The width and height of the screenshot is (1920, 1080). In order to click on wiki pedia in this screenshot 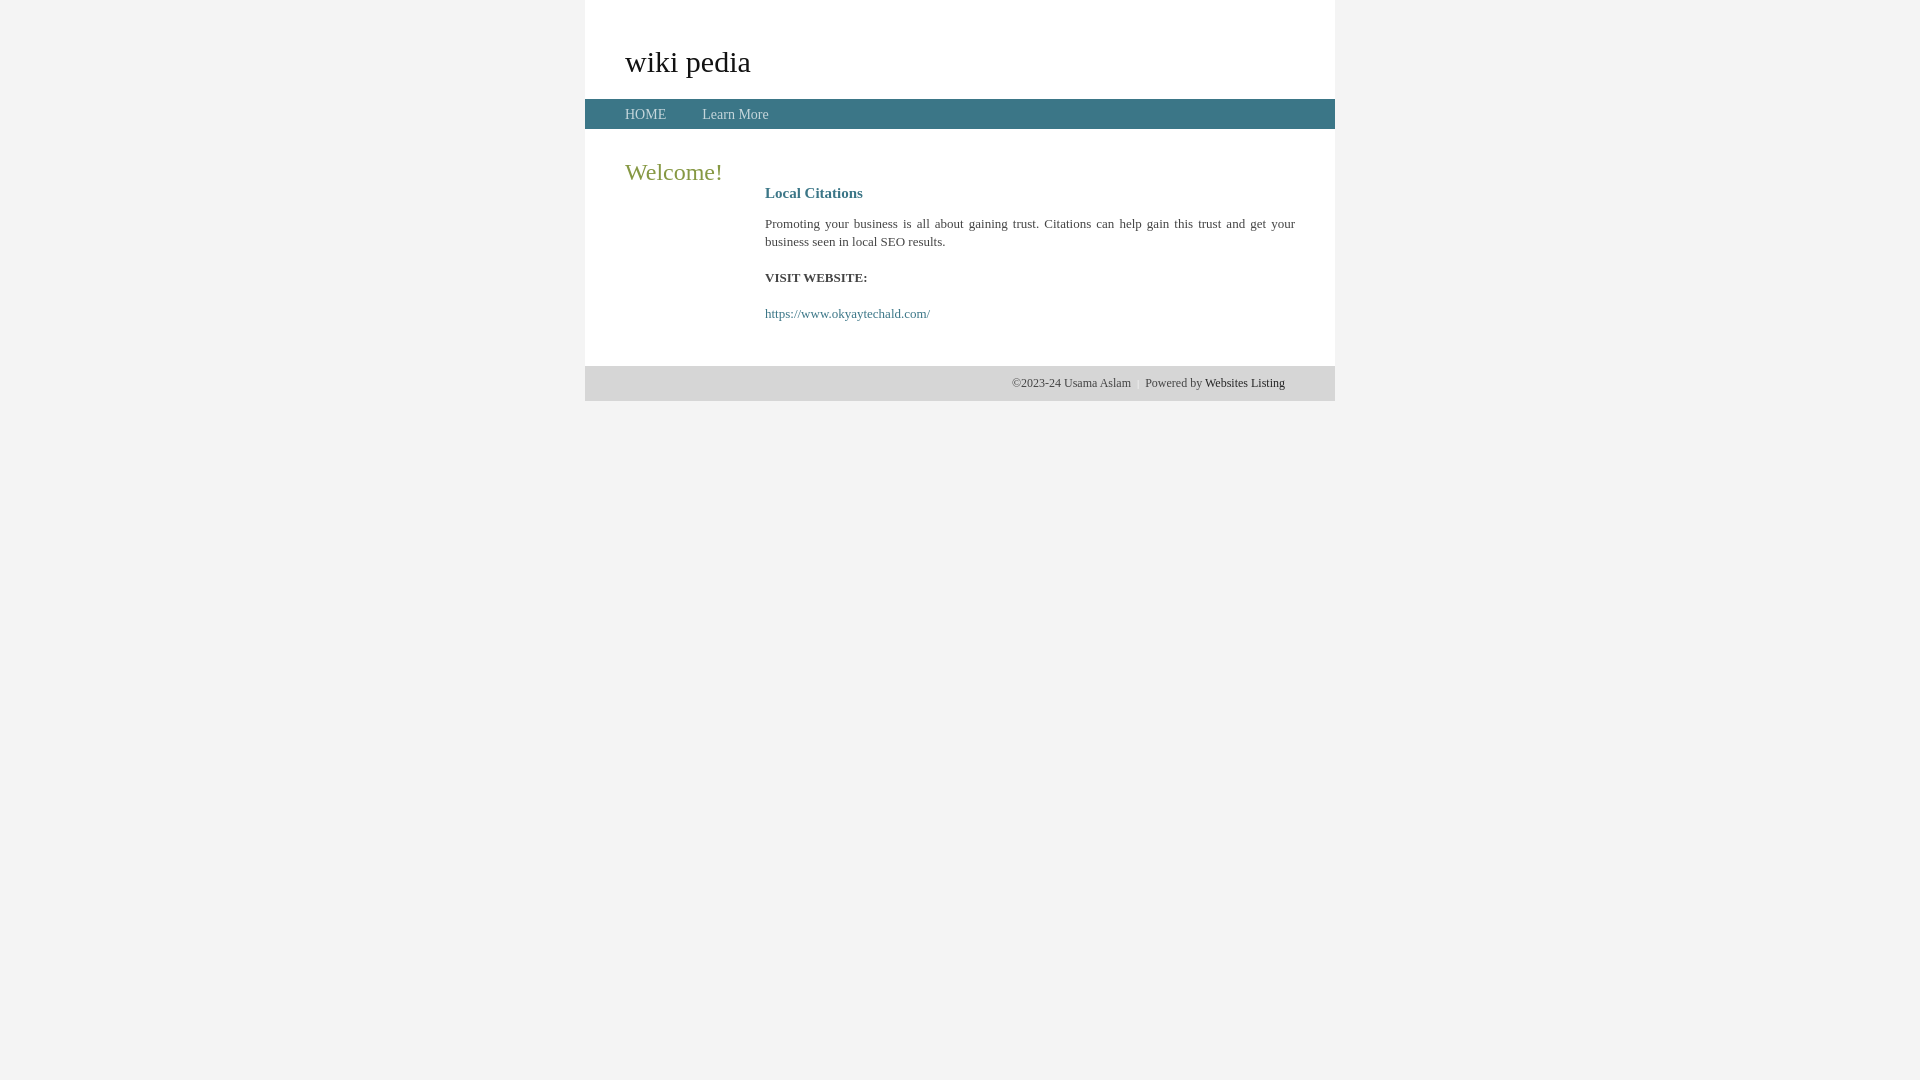, I will do `click(688, 61)`.